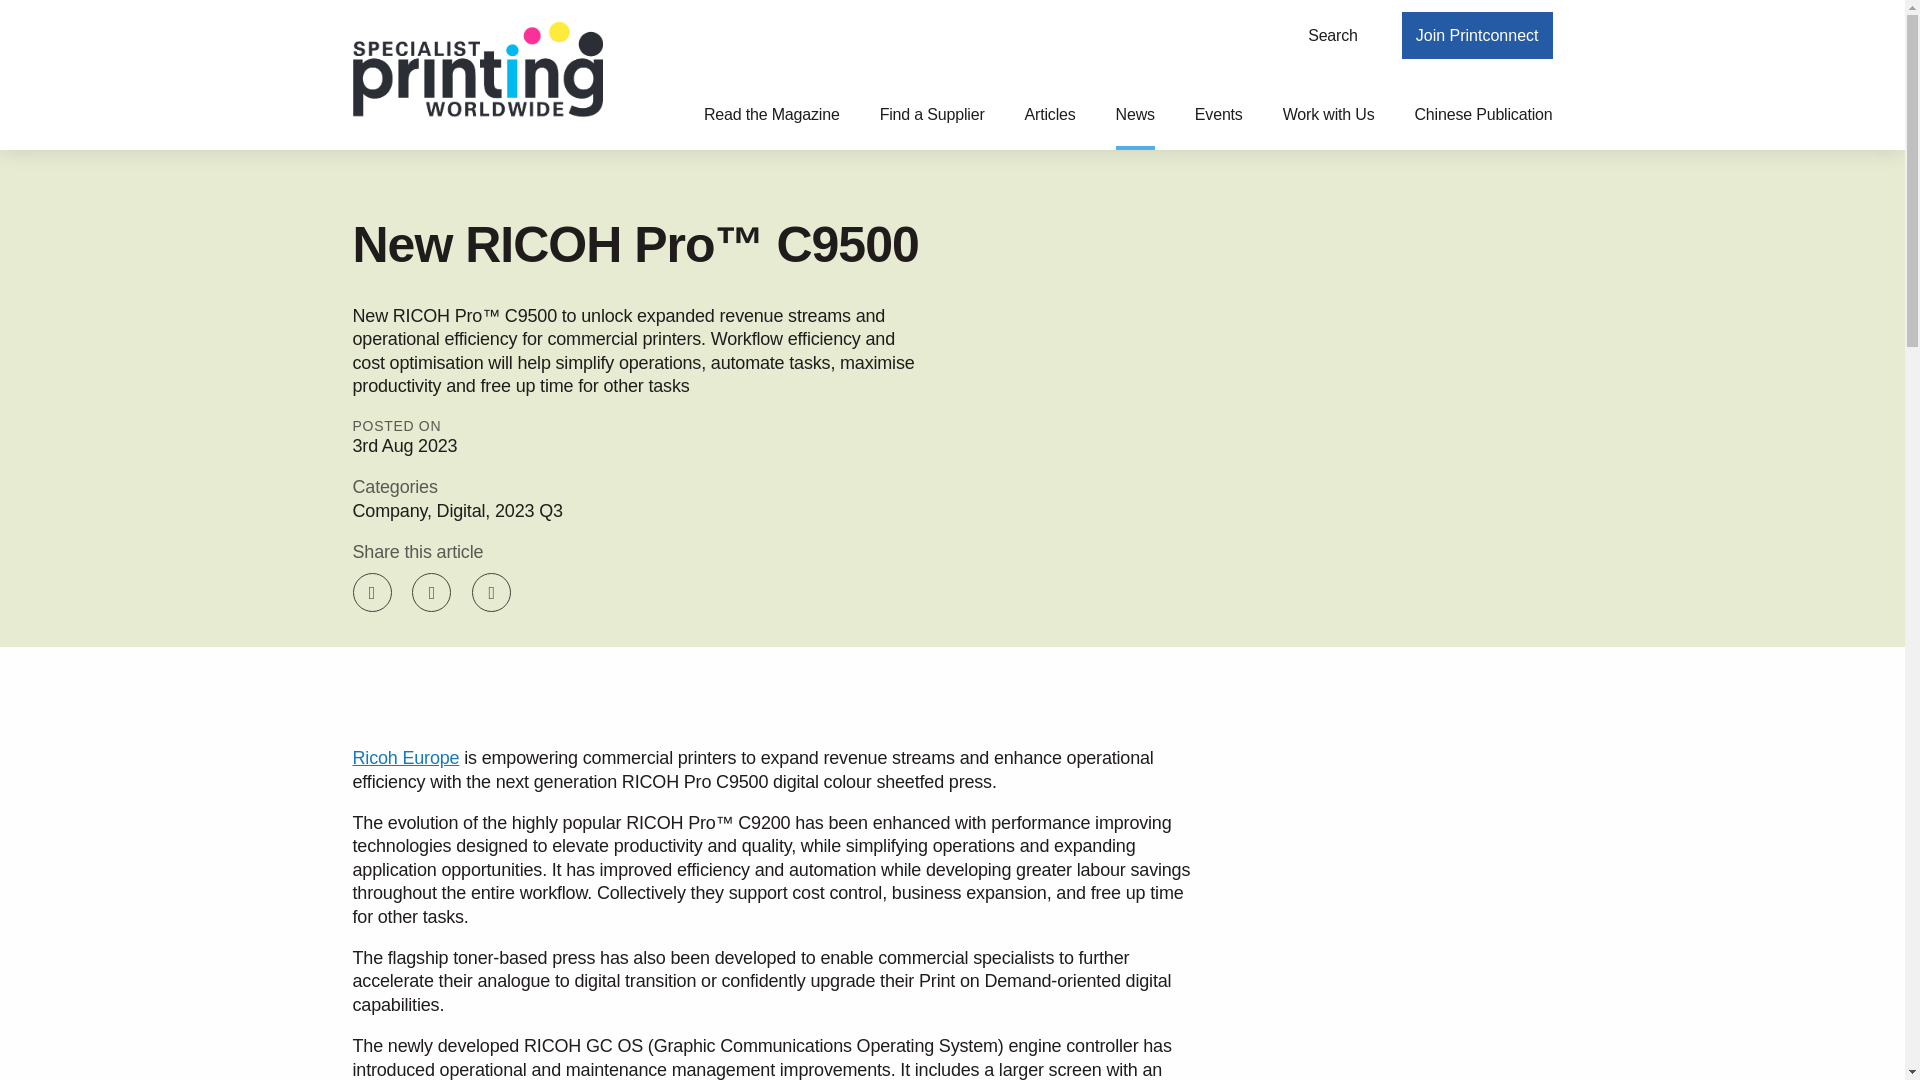 The width and height of the screenshot is (1920, 1080). What do you see at coordinates (404, 758) in the screenshot?
I see `Ricoh Europe` at bounding box center [404, 758].